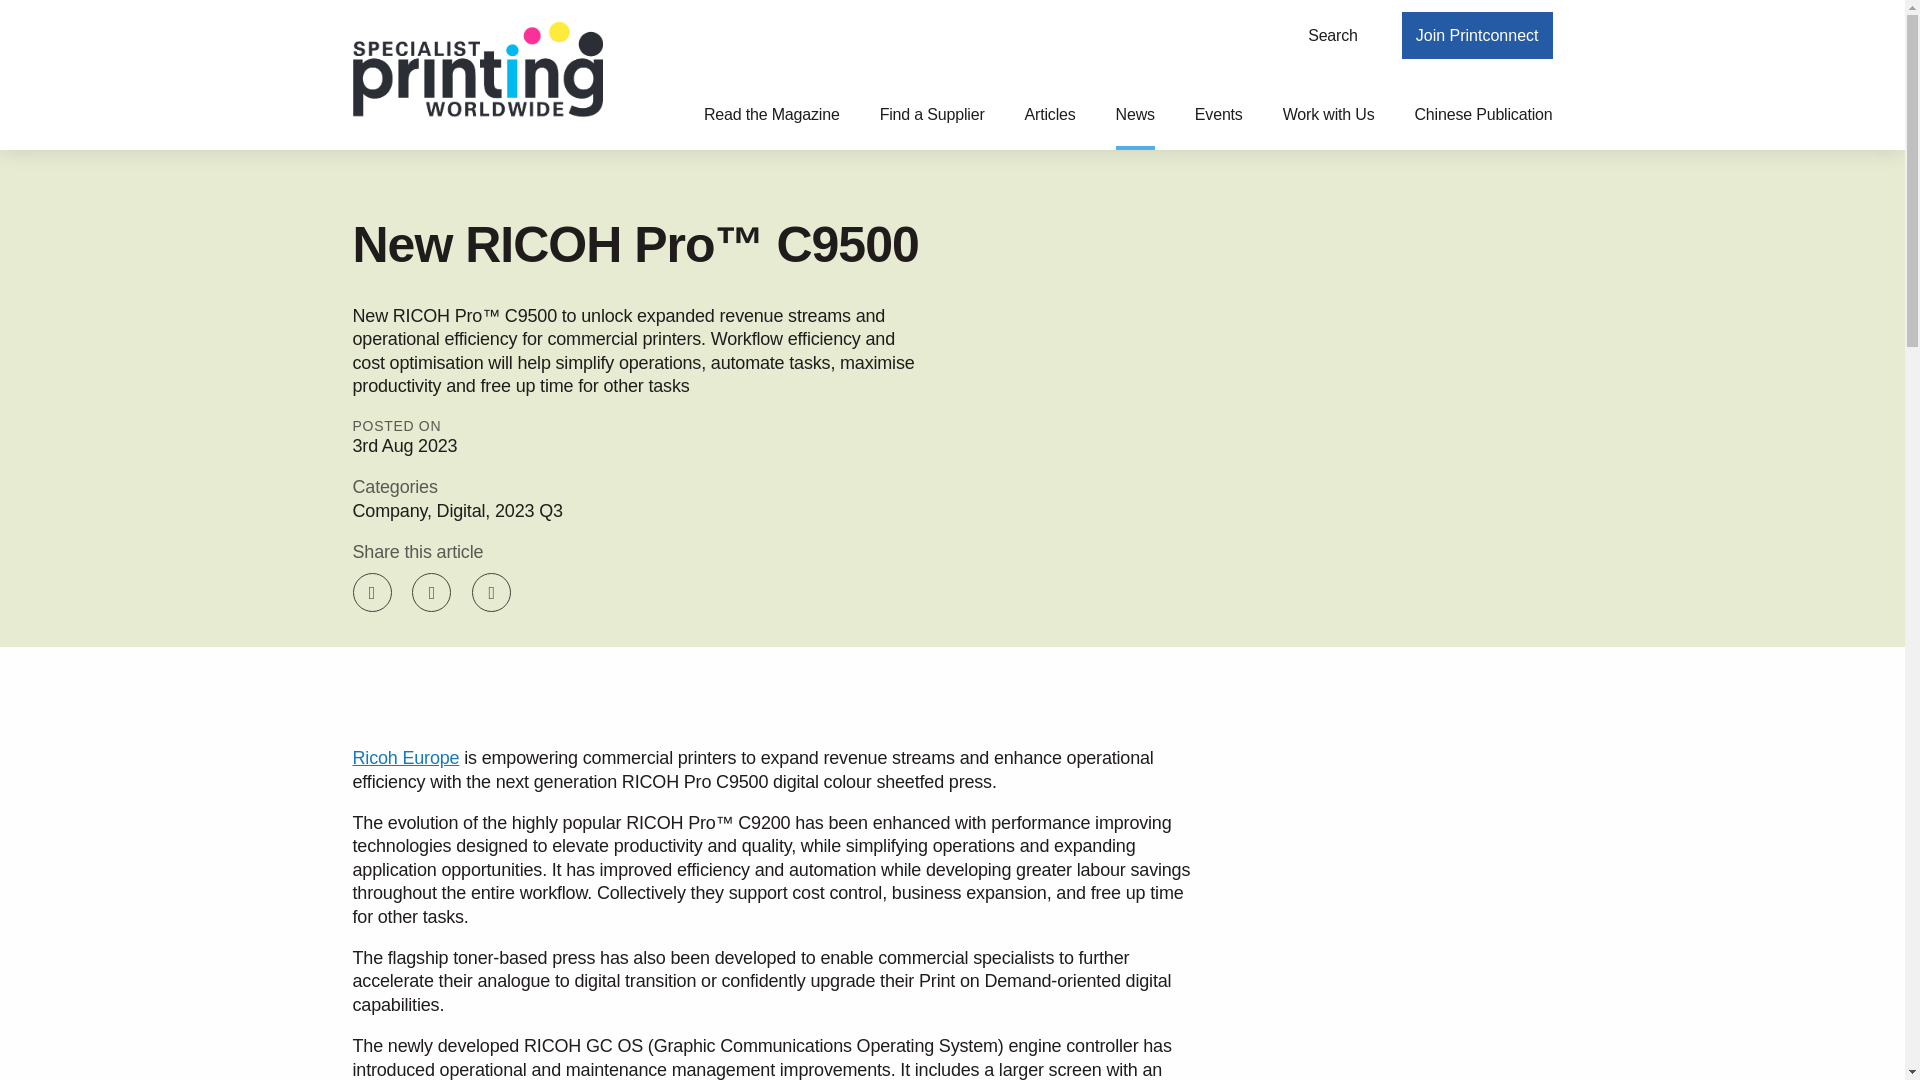 The width and height of the screenshot is (1920, 1080). What do you see at coordinates (404, 758) in the screenshot?
I see `Ricoh Europe` at bounding box center [404, 758].